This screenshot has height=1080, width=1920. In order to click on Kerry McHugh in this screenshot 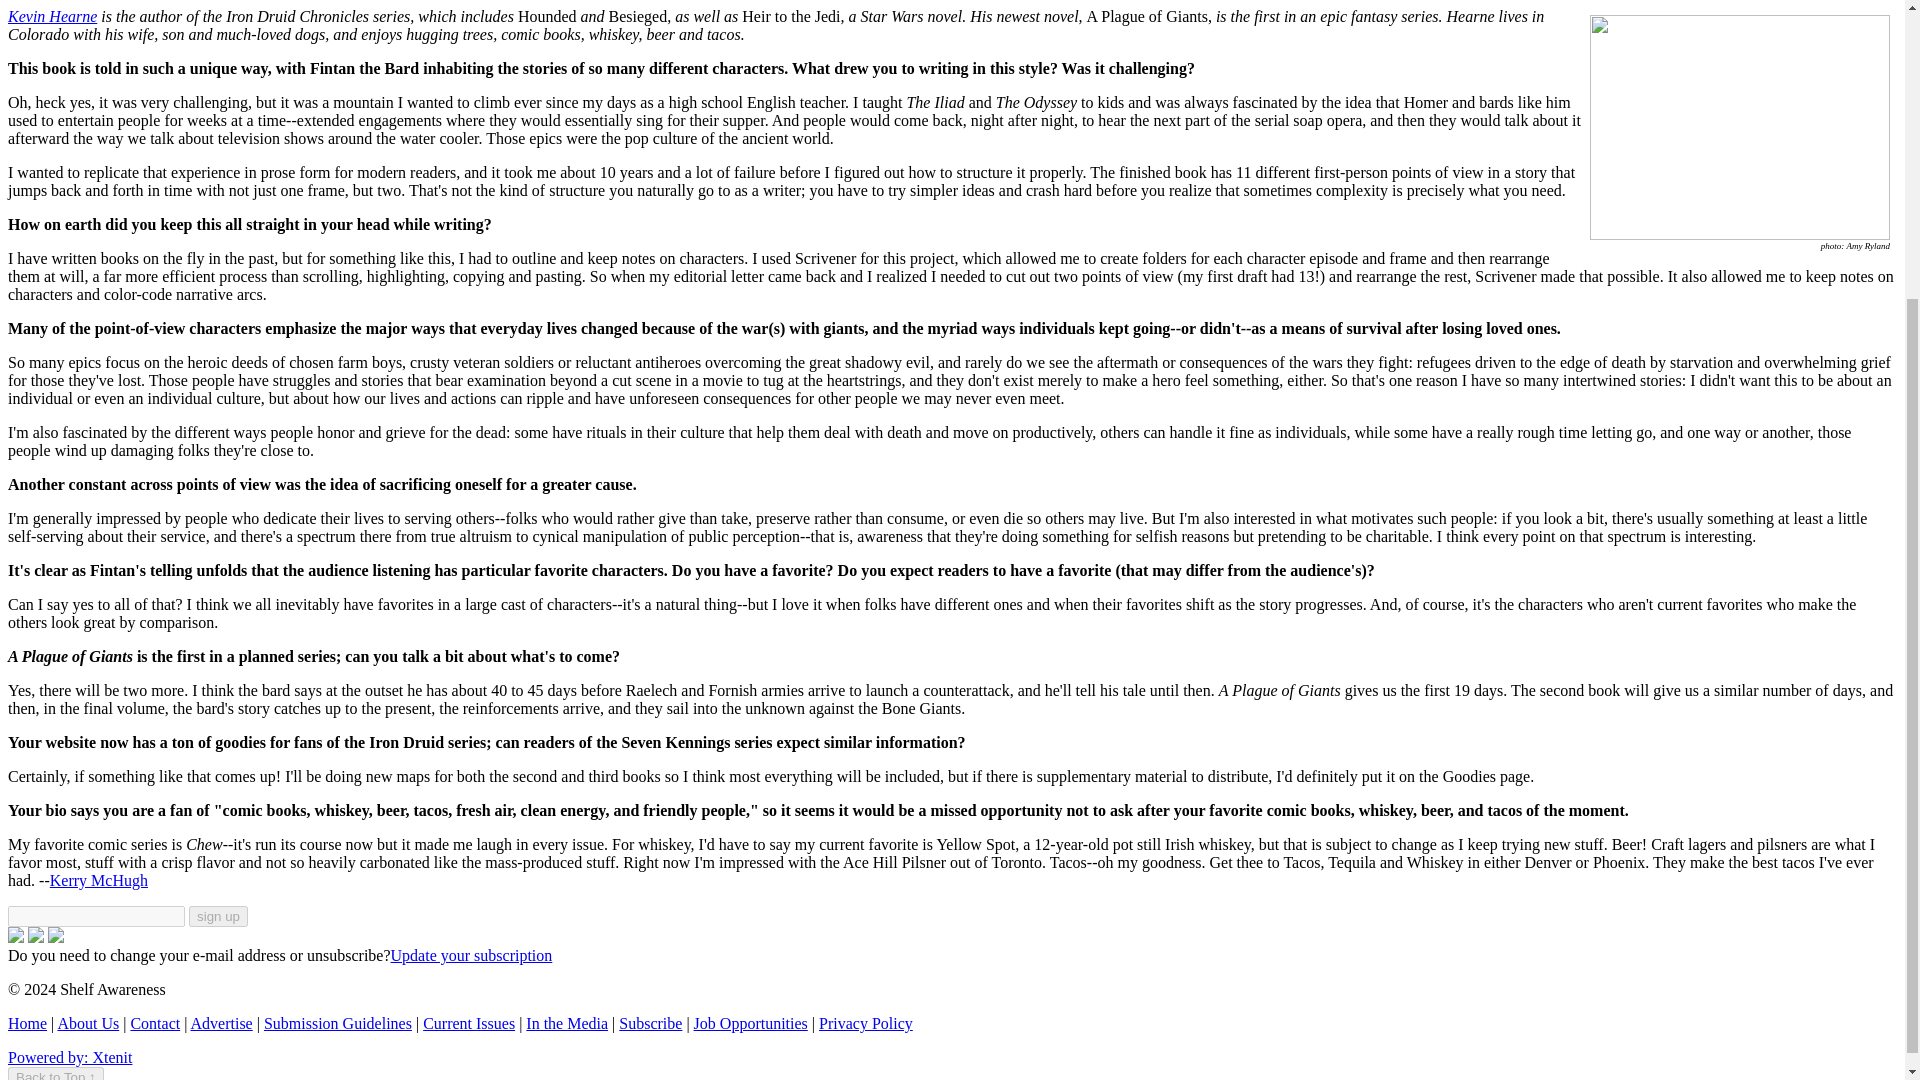, I will do `click(98, 880)`.